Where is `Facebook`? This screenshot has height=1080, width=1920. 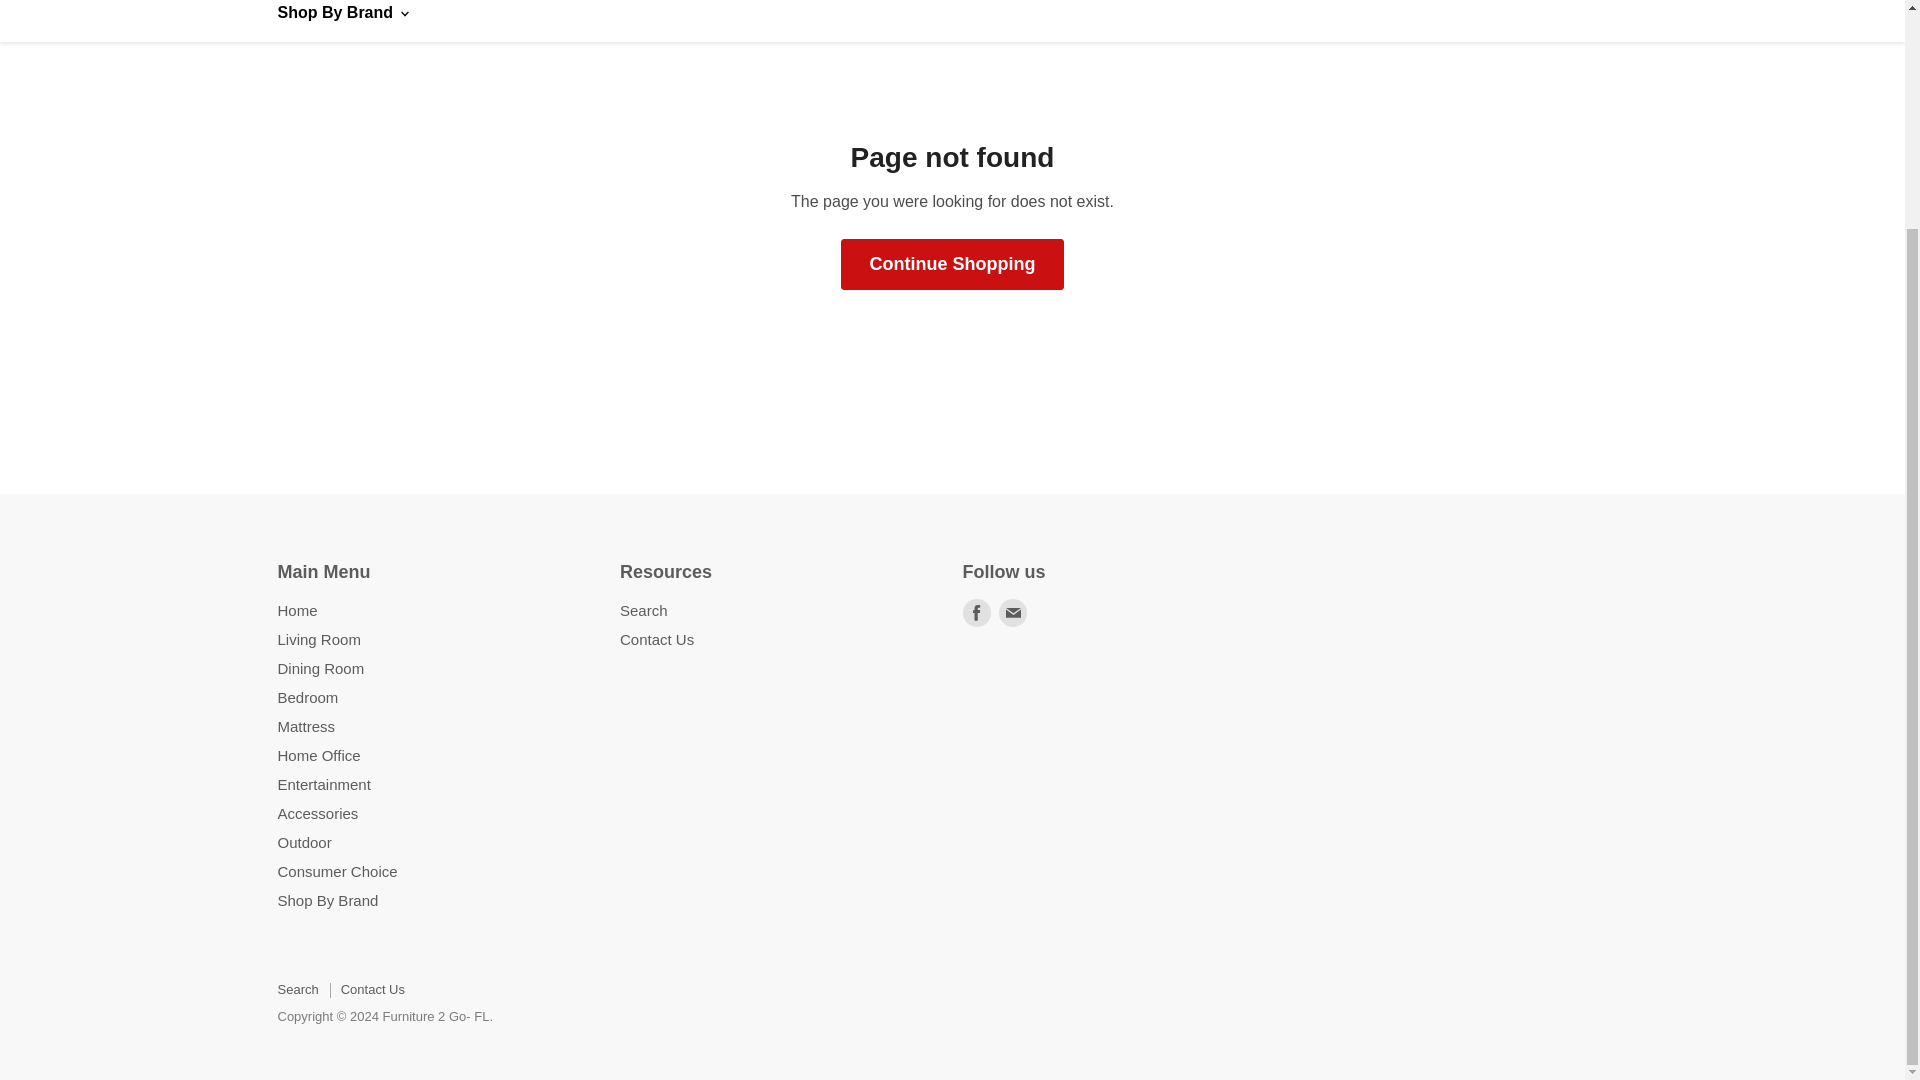
Facebook is located at coordinates (976, 613).